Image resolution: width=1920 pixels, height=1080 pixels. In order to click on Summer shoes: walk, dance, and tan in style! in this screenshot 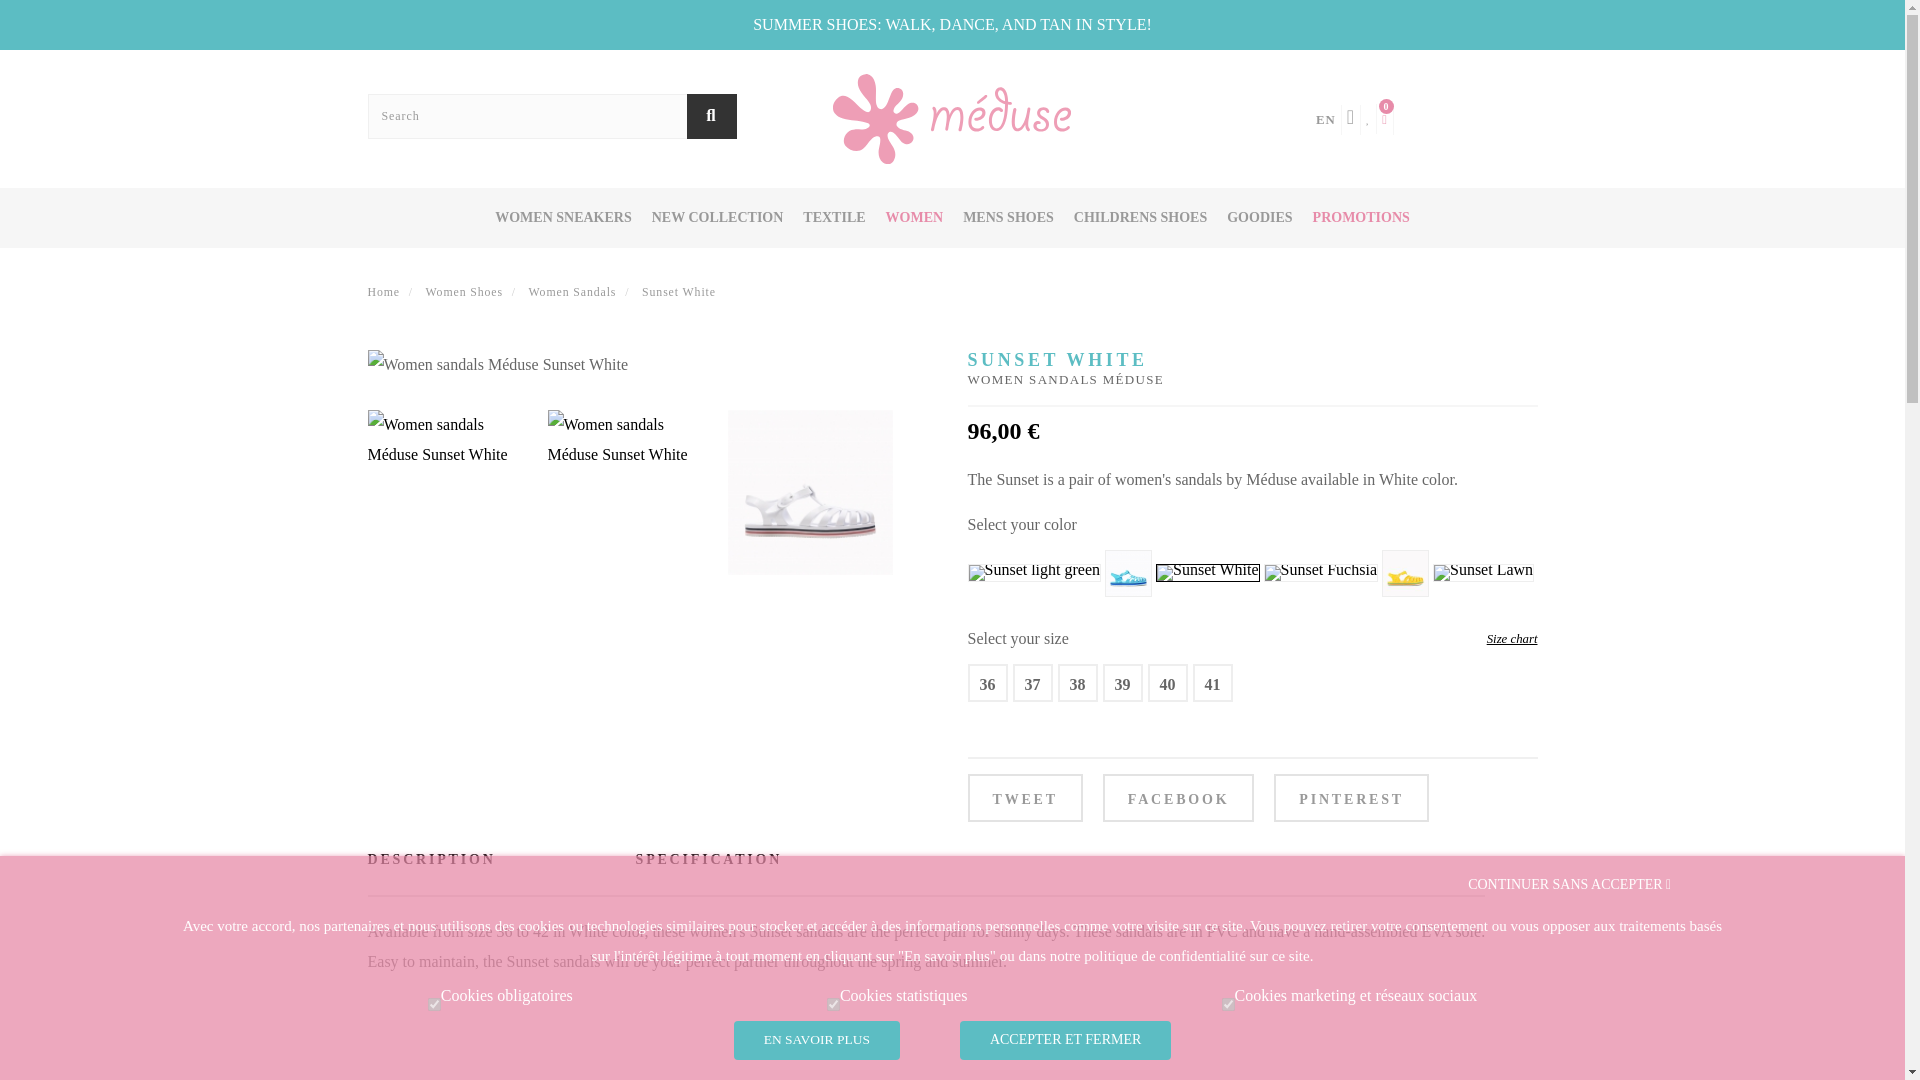, I will do `click(952, 24)`.